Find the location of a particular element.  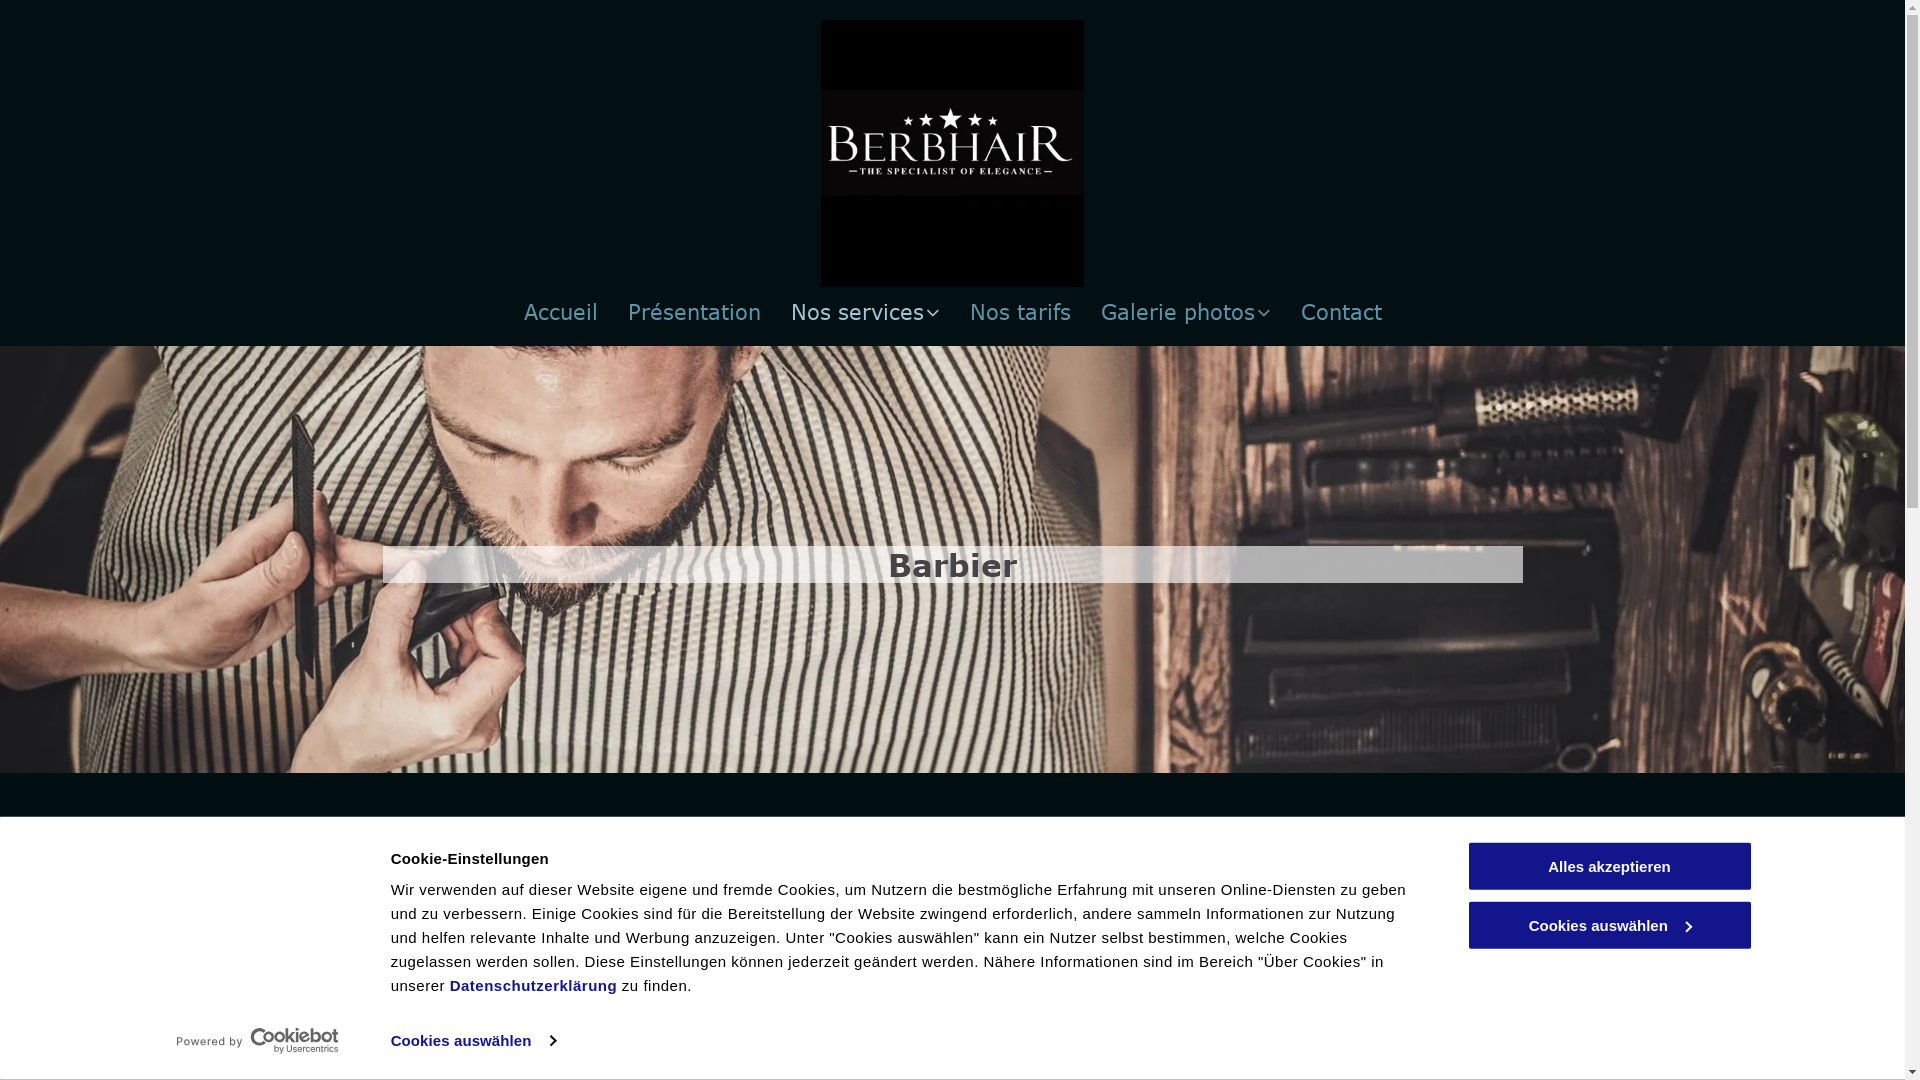

Contact is located at coordinates (1340, 312).